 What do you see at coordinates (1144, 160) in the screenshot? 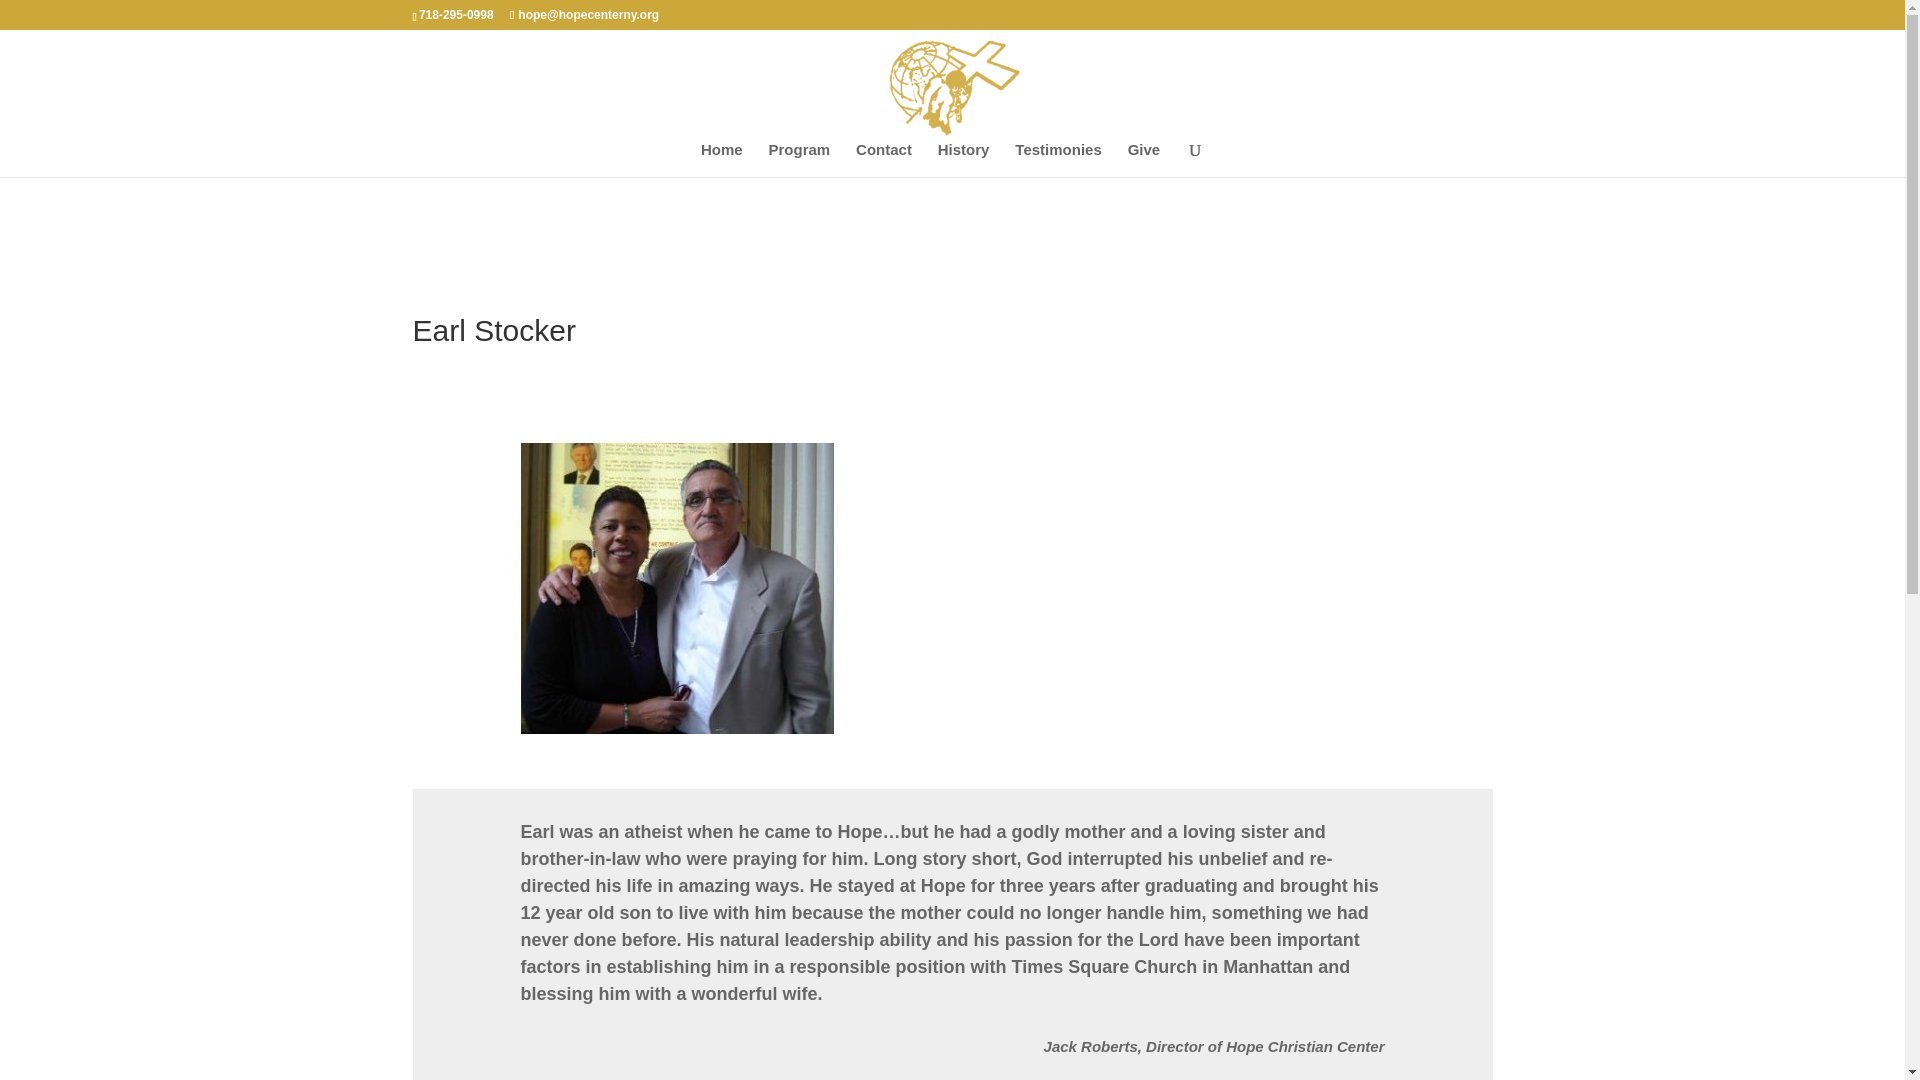
I see `Give` at bounding box center [1144, 160].